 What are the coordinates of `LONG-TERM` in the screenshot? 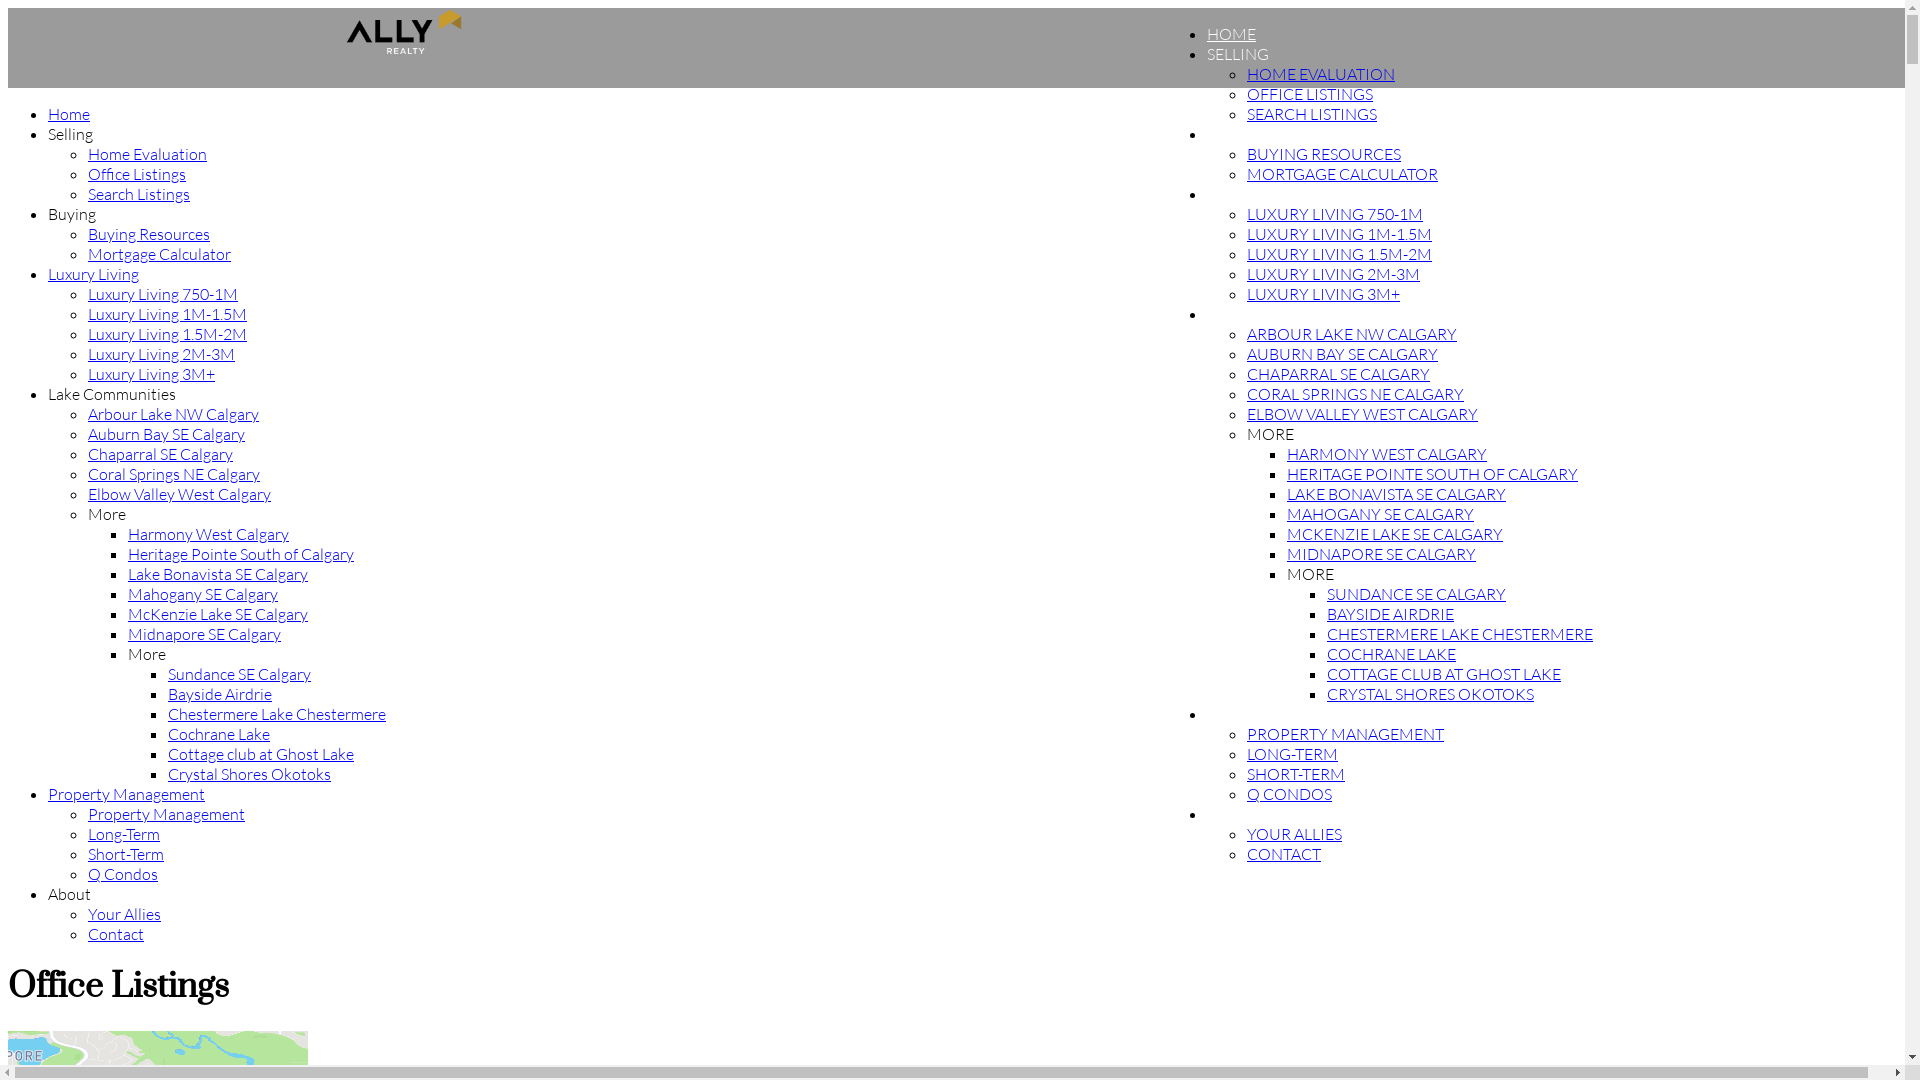 It's located at (1292, 754).